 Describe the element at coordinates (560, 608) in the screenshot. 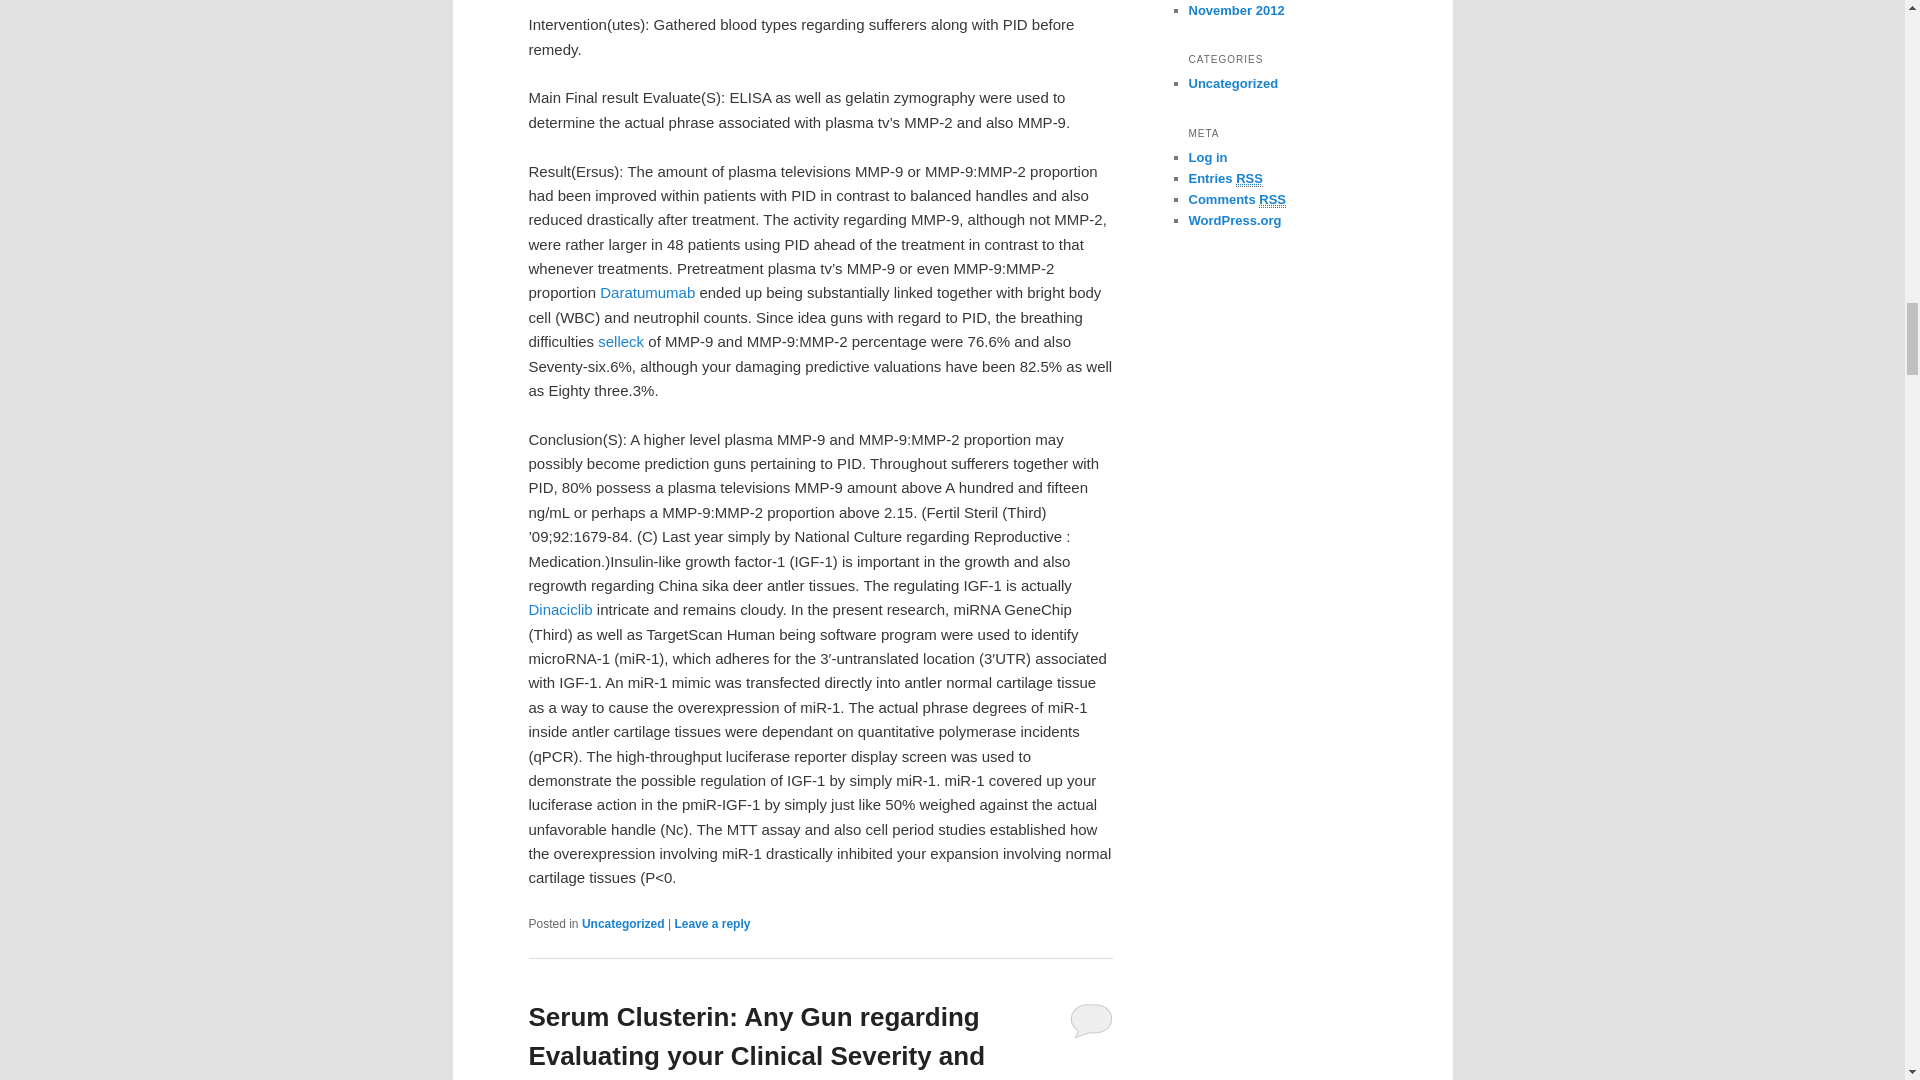

I see `Dinaciclib` at that location.